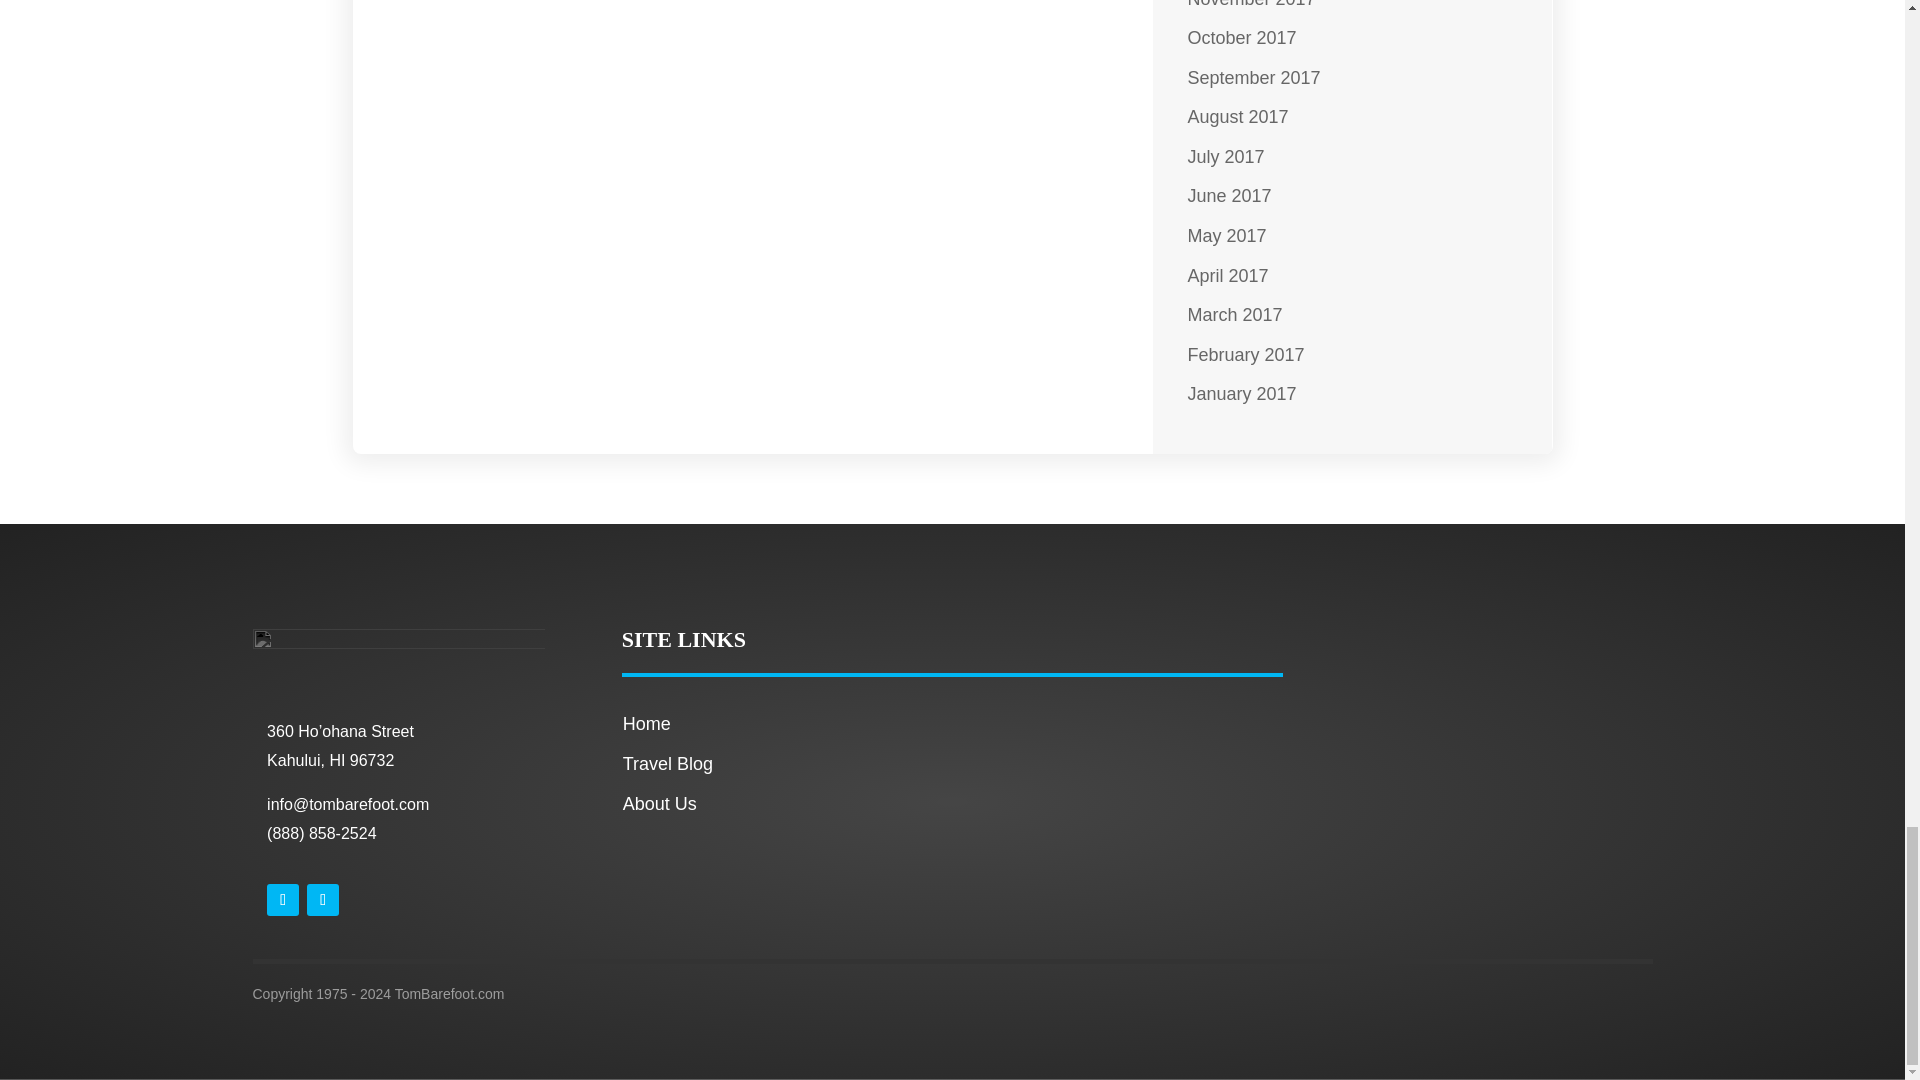  Describe the element at coordinates (282, 900) in the screenshot. I see `Follow on X` at that location.